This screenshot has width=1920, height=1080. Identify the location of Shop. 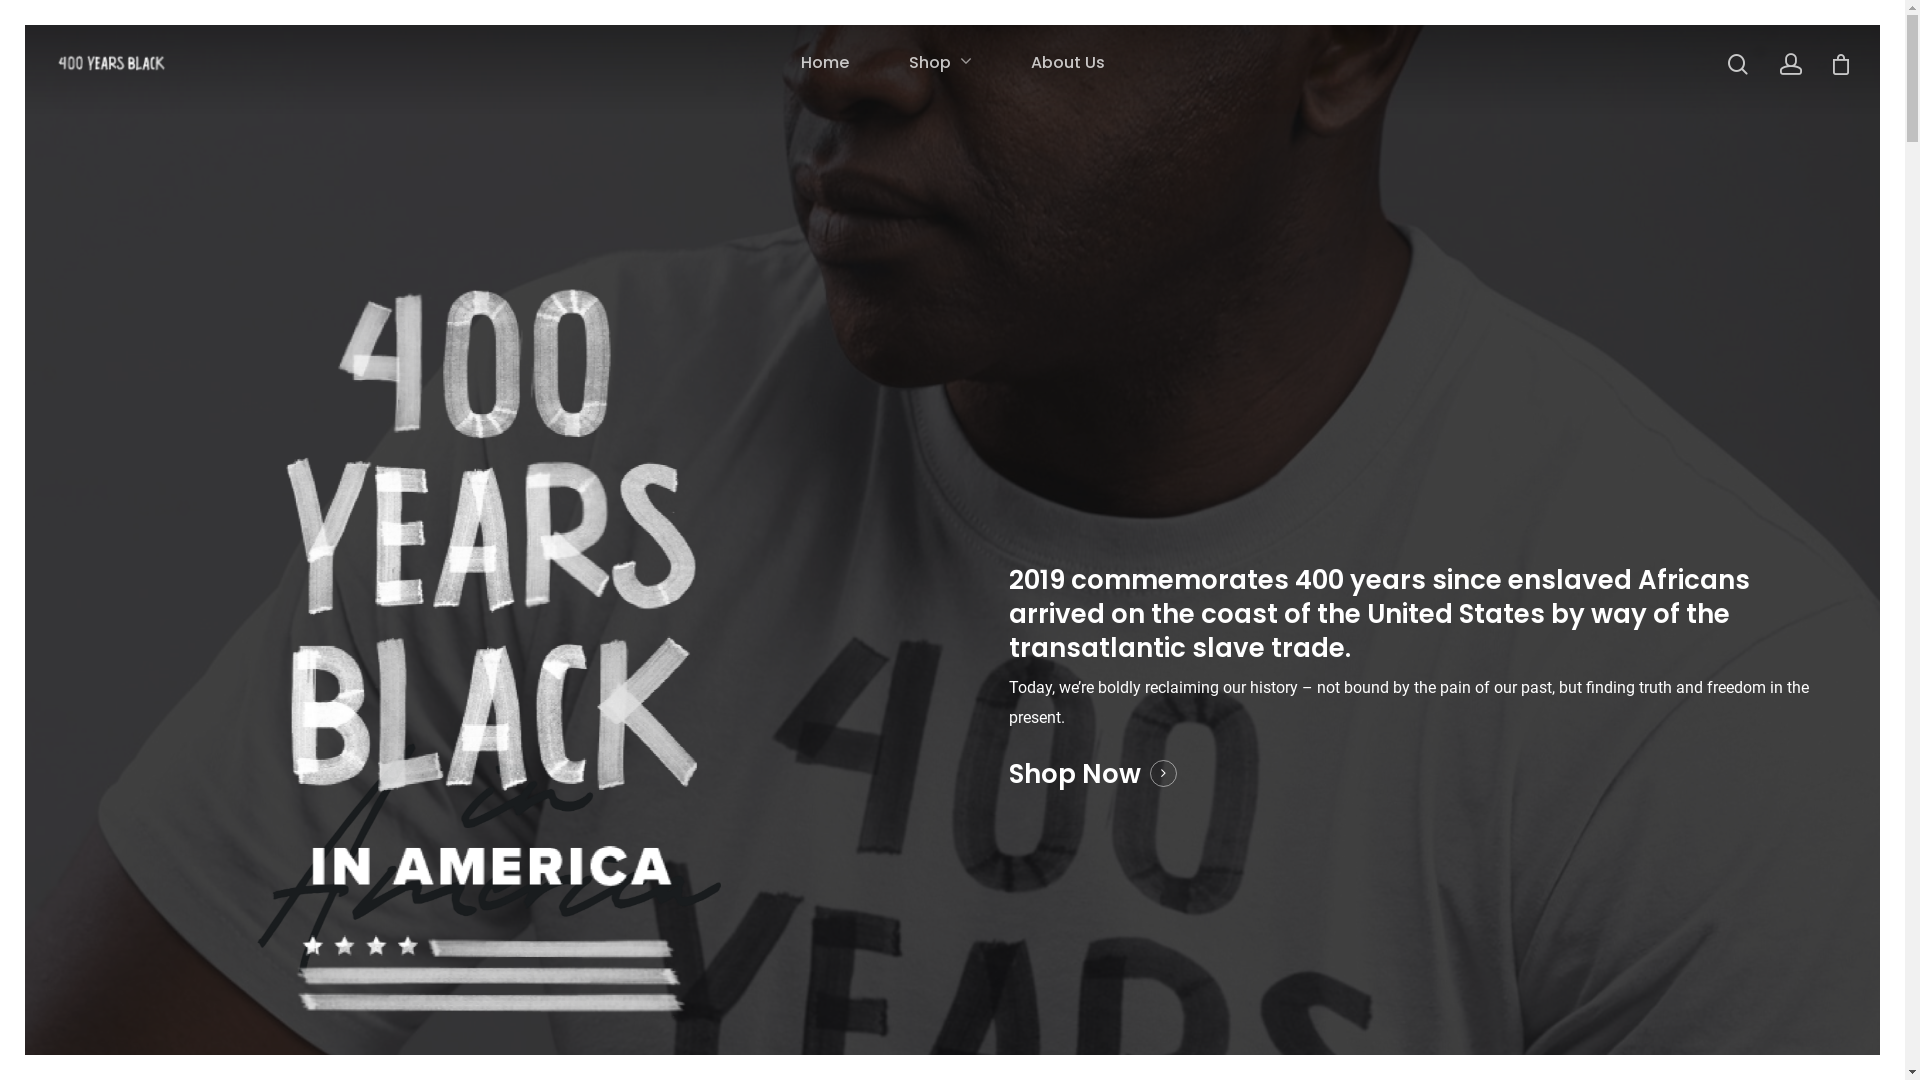
(939, 63).